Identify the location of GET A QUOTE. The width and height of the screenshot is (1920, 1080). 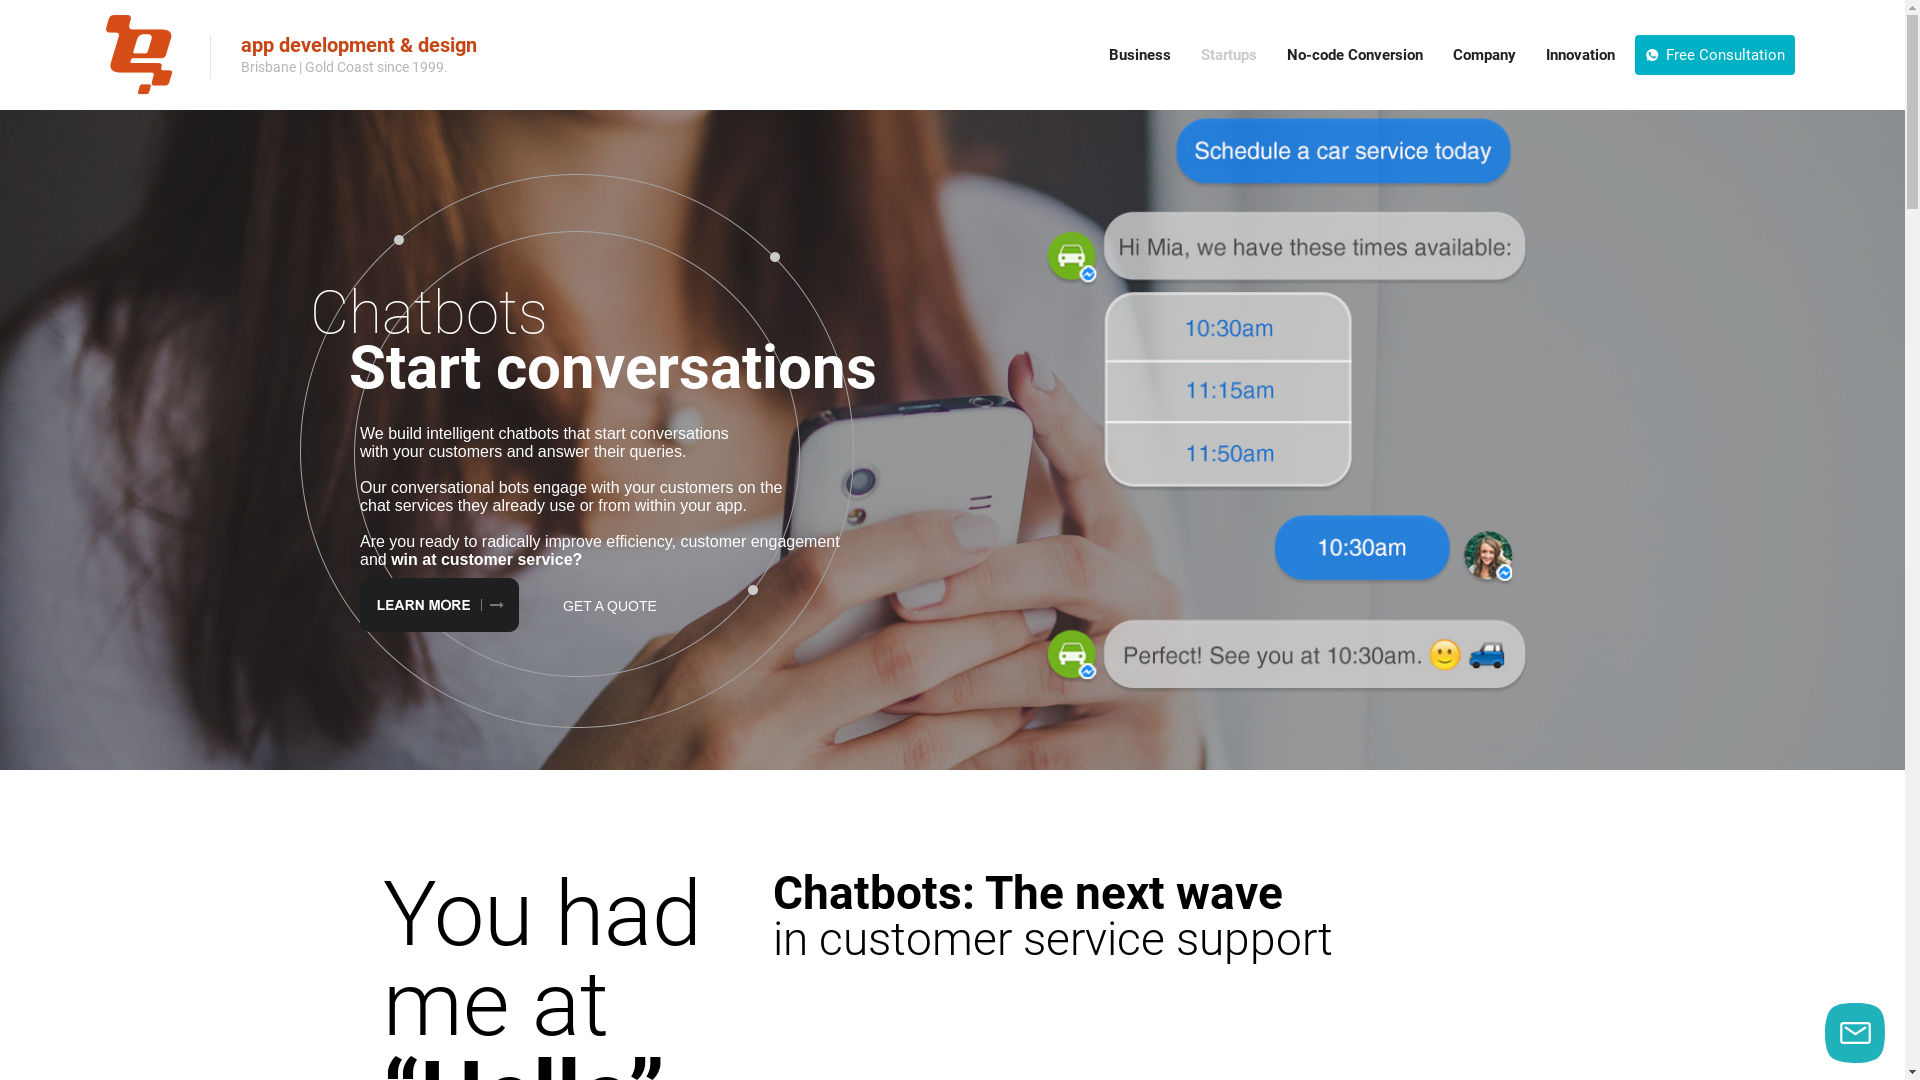
(610, 606).